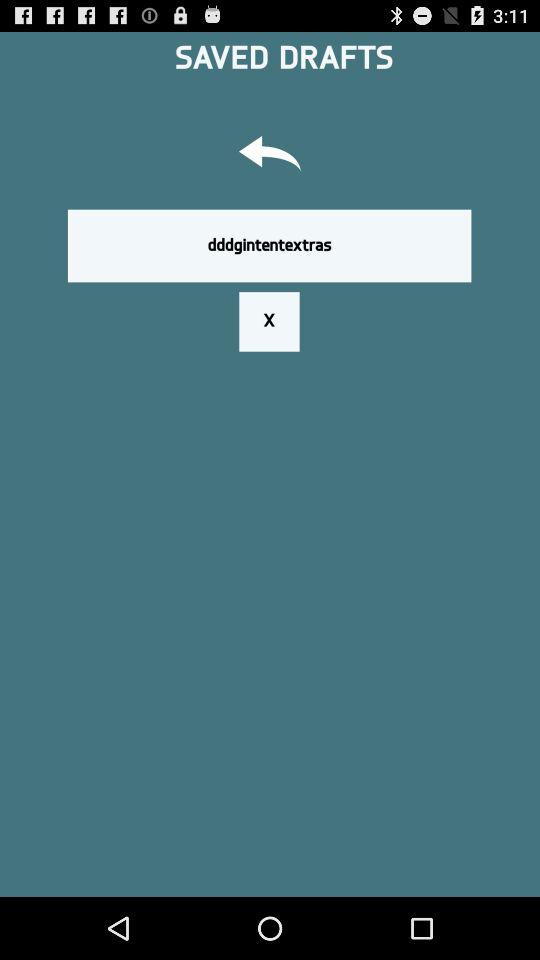 The height and width of the screenshot is (960, 540). I want to click on open the item above the dddgintentextras icon, so click(270, 156).